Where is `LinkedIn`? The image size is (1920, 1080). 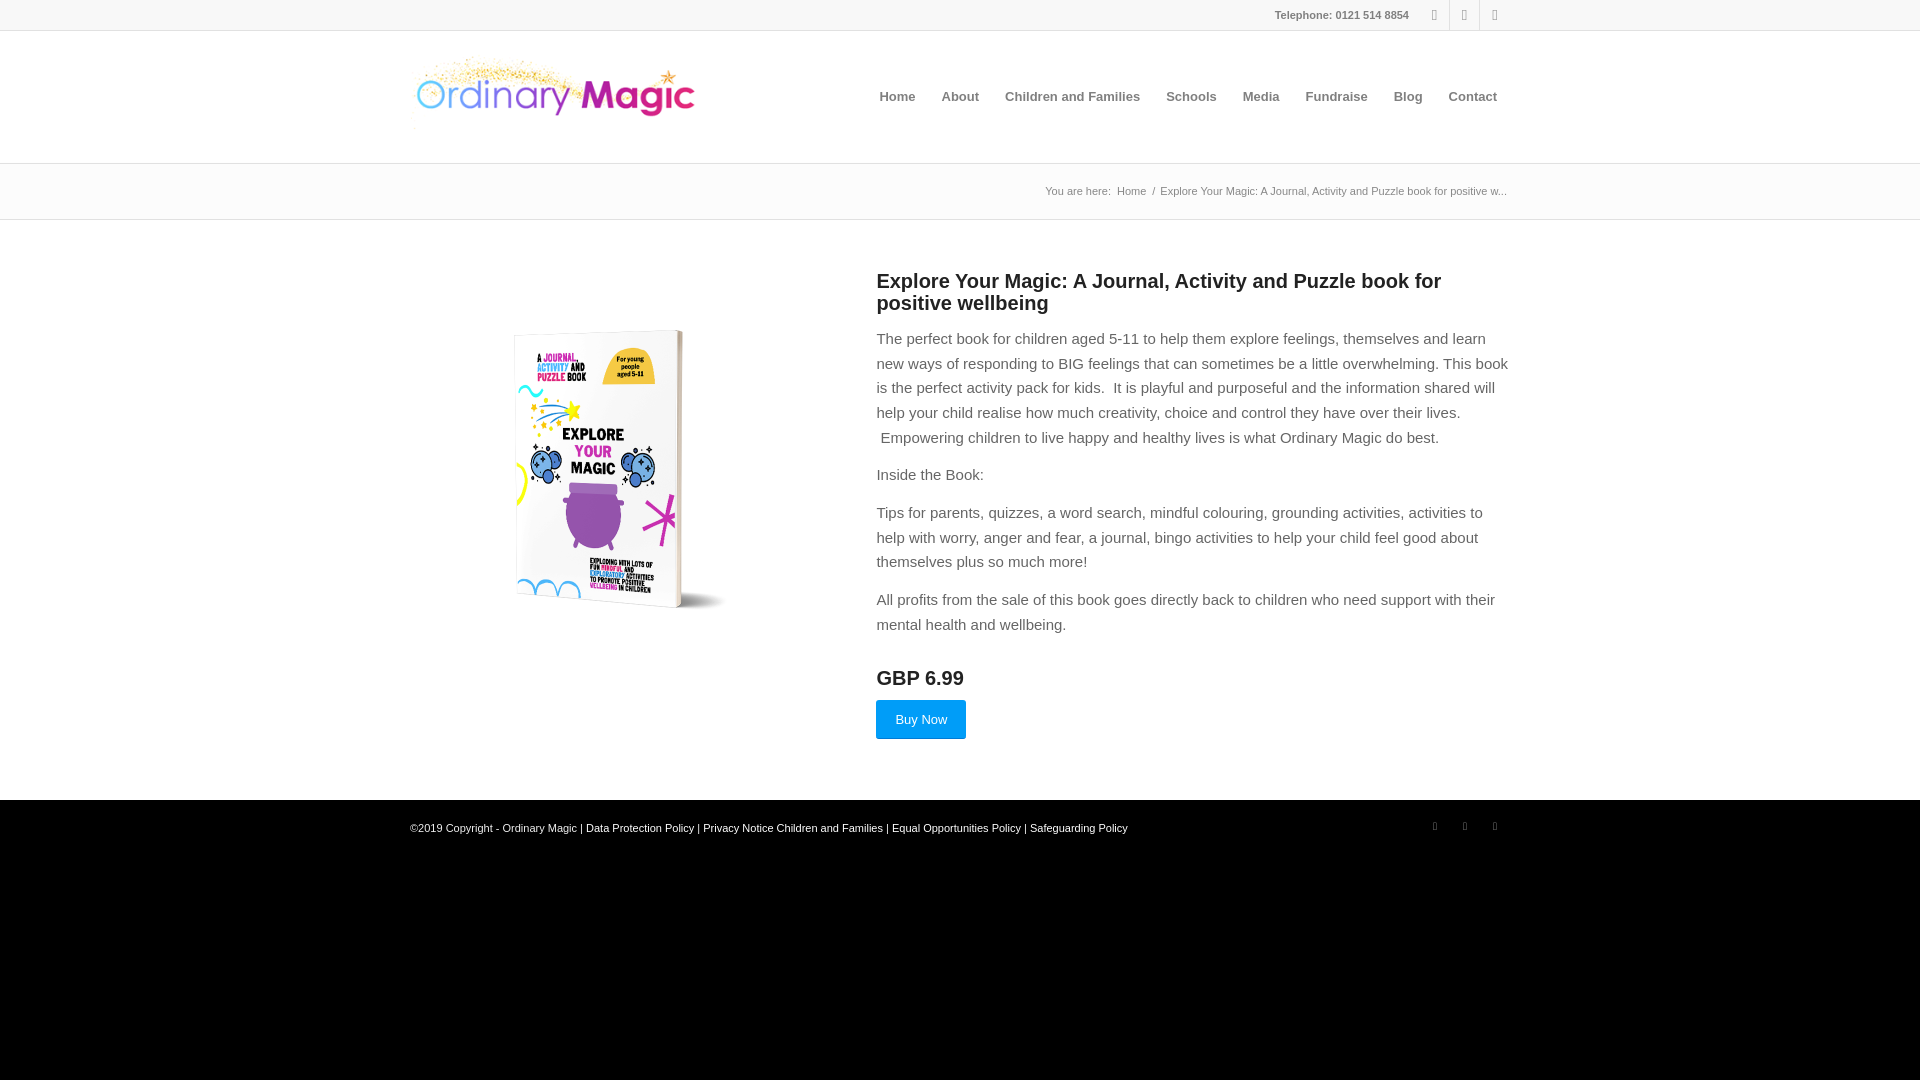 LinkedIn is located at coordinates (1464, 15).